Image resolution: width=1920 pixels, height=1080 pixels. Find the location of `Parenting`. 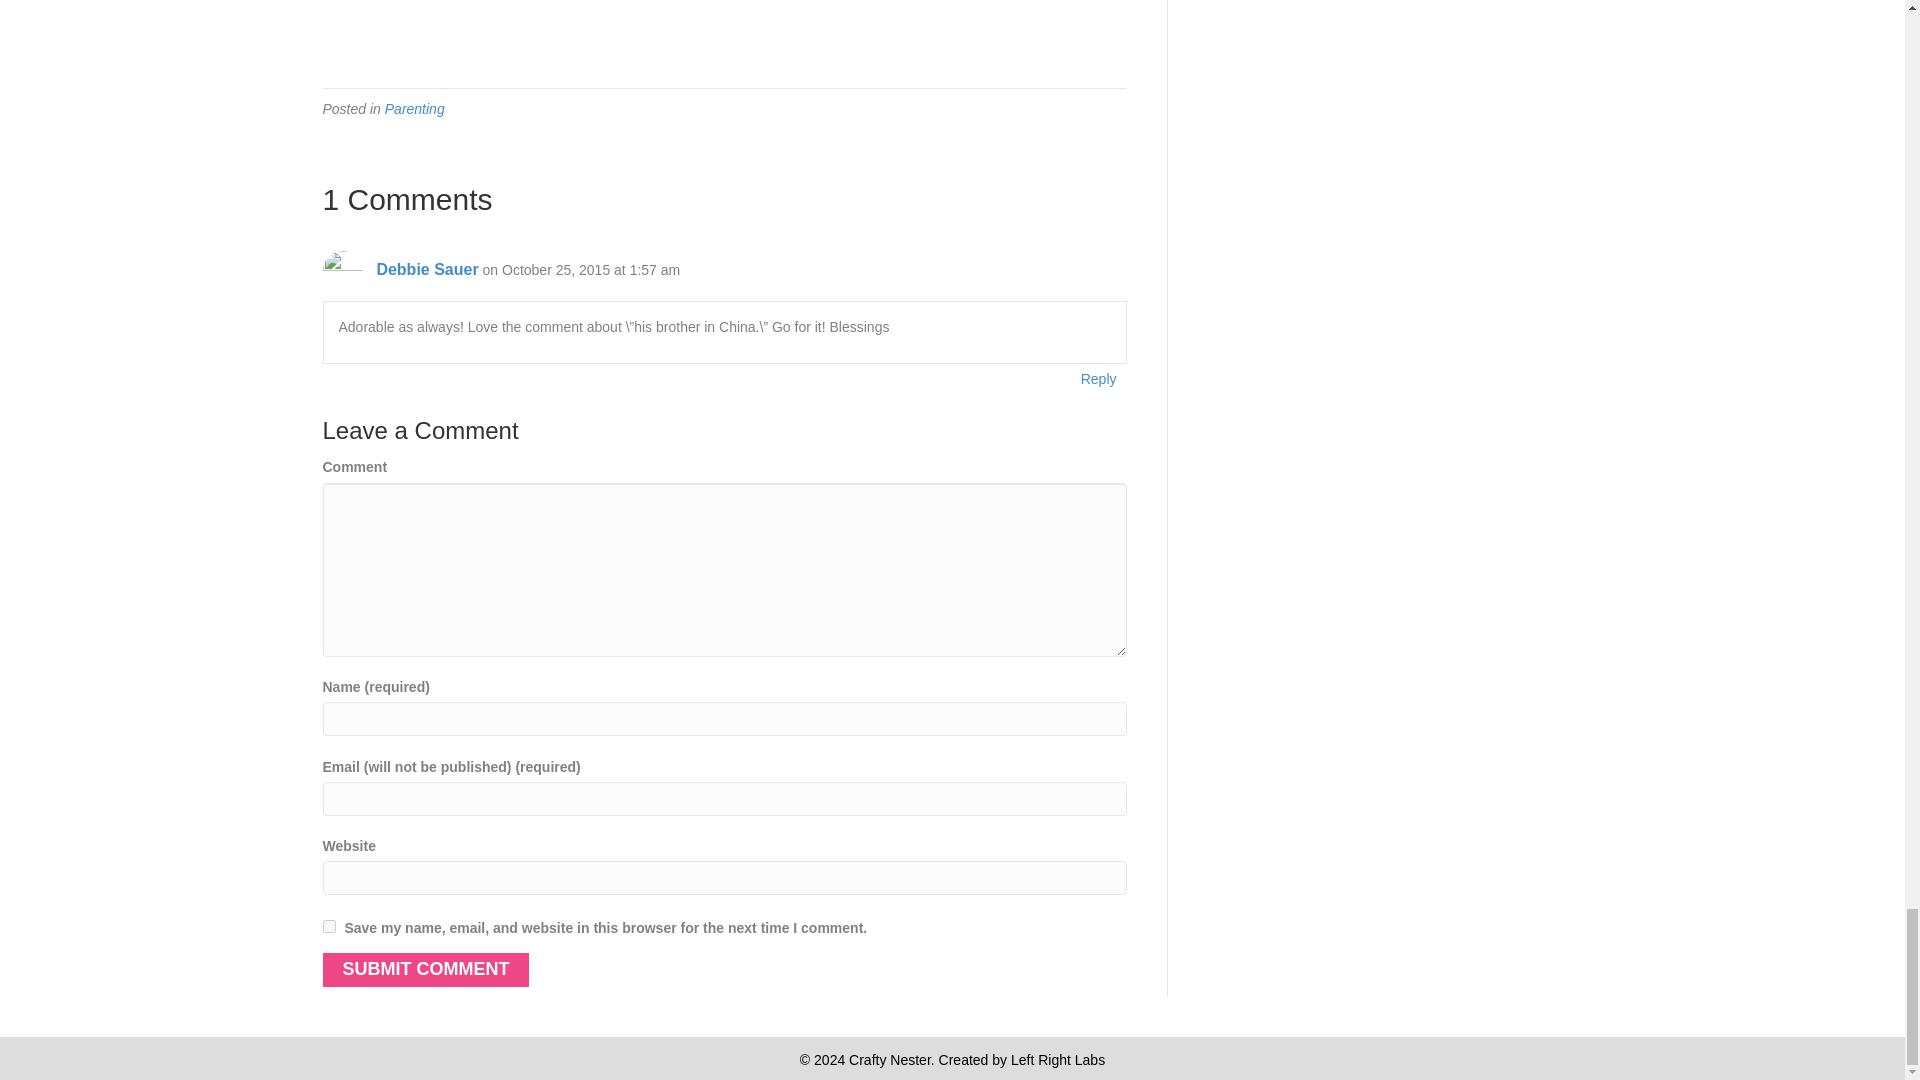

Parenting is located at coordinates (415, 108).